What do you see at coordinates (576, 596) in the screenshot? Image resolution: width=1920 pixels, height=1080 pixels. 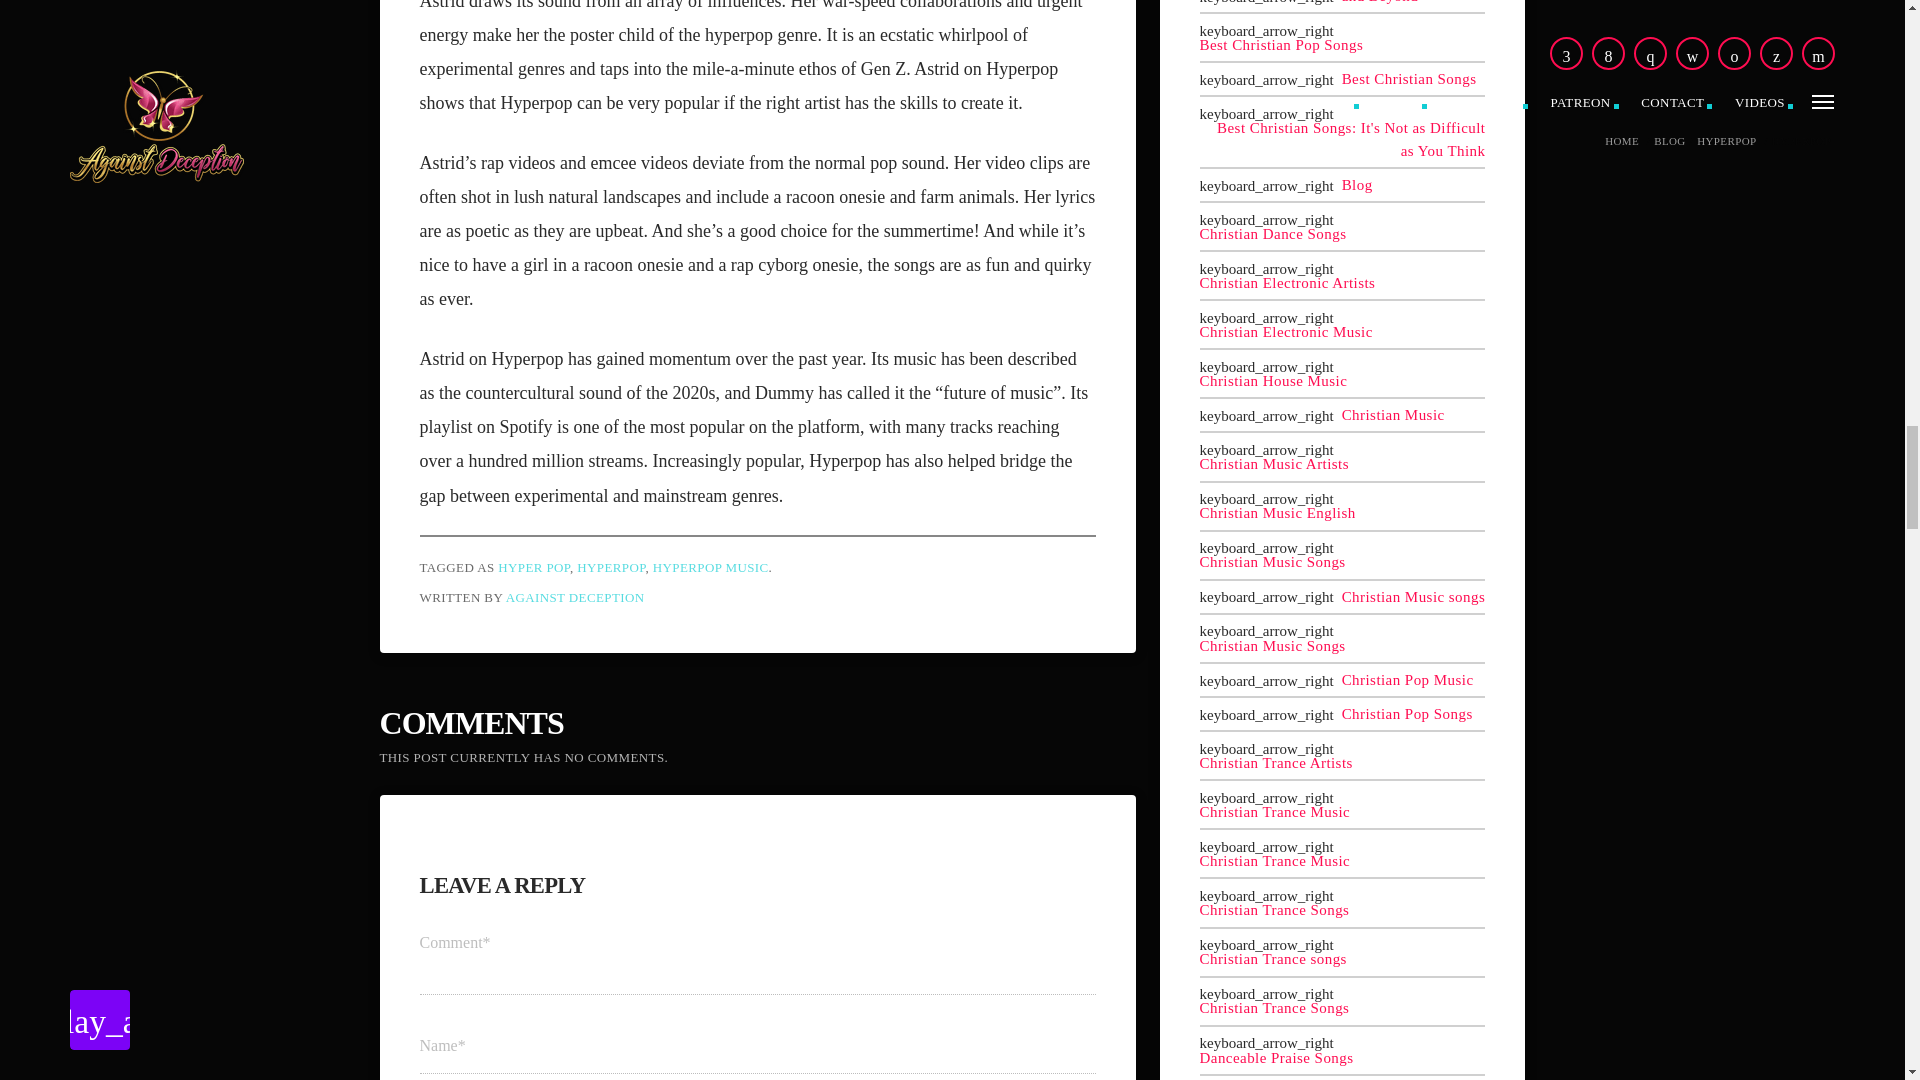 I see `AGAINST DECEPTION` at bounding box center [576, 596].